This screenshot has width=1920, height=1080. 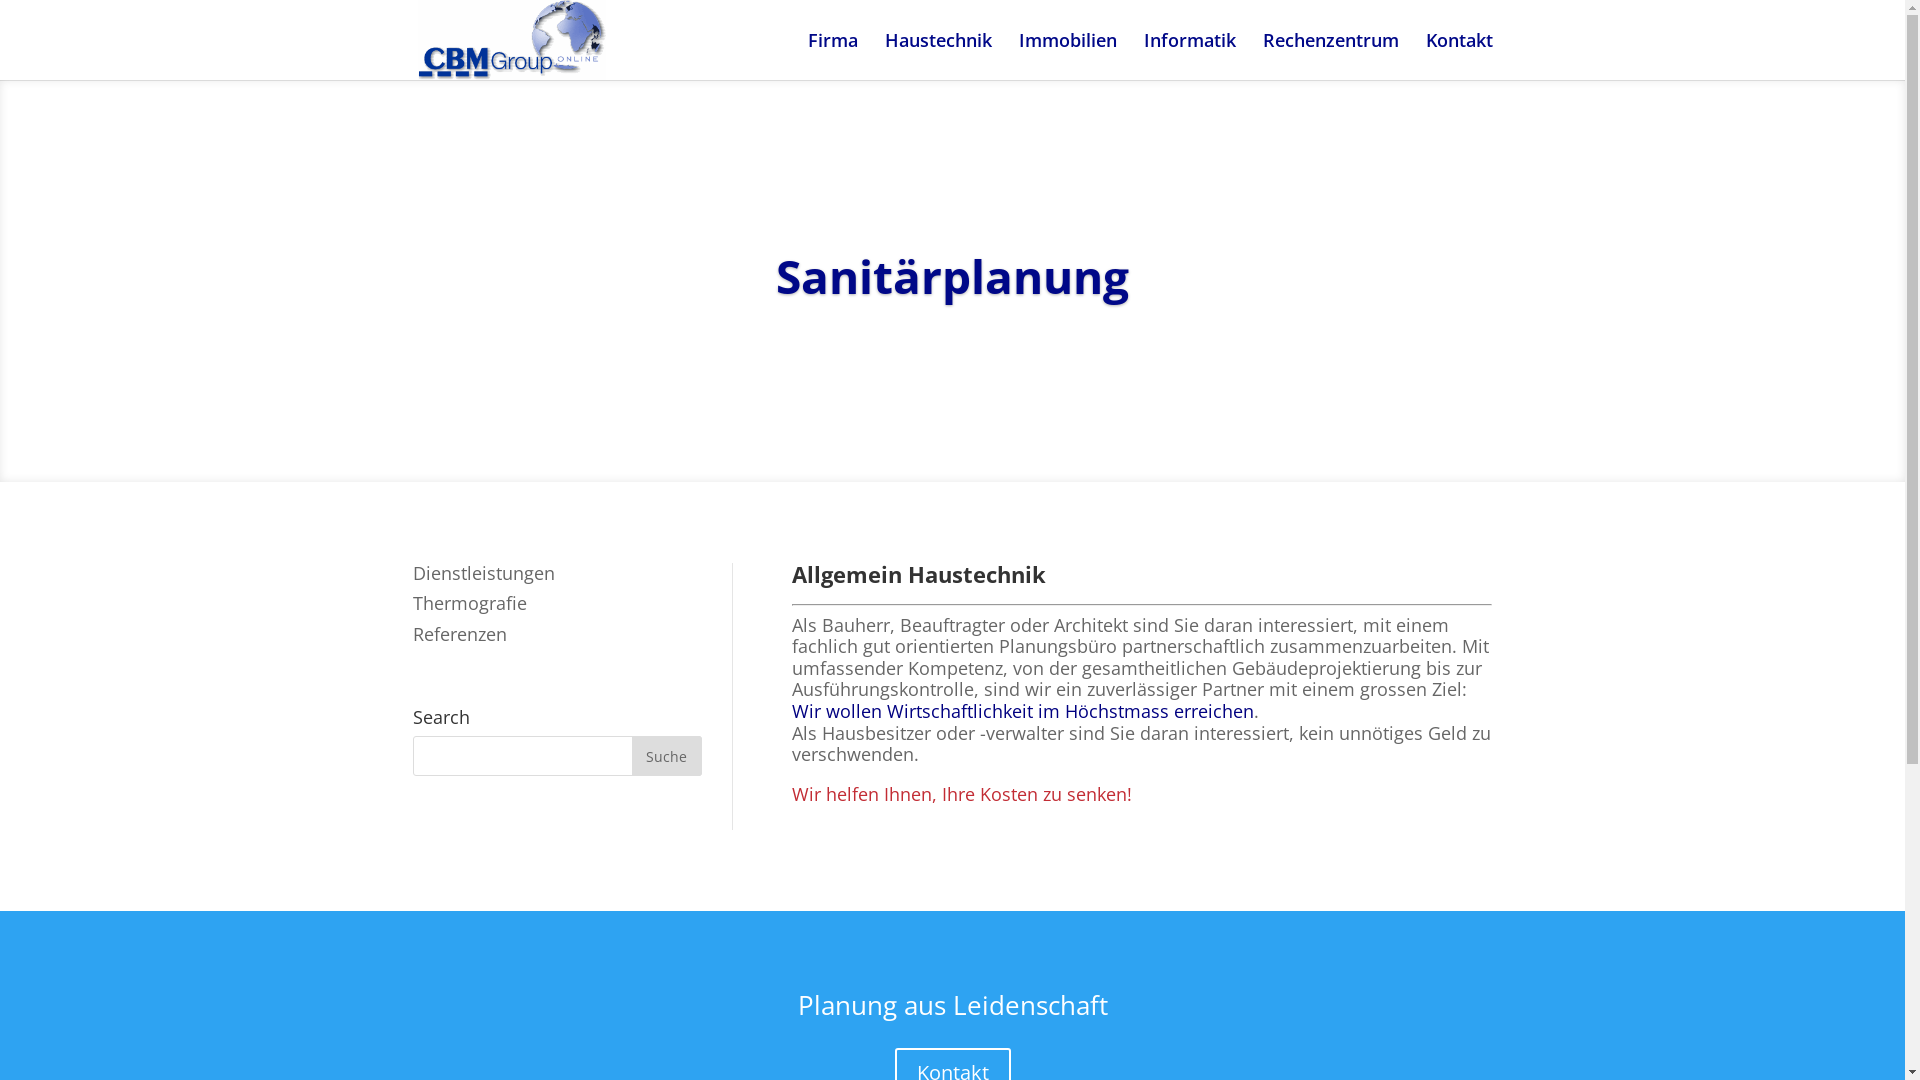 I want to click on Thermografie, so click(x=469, y=603).